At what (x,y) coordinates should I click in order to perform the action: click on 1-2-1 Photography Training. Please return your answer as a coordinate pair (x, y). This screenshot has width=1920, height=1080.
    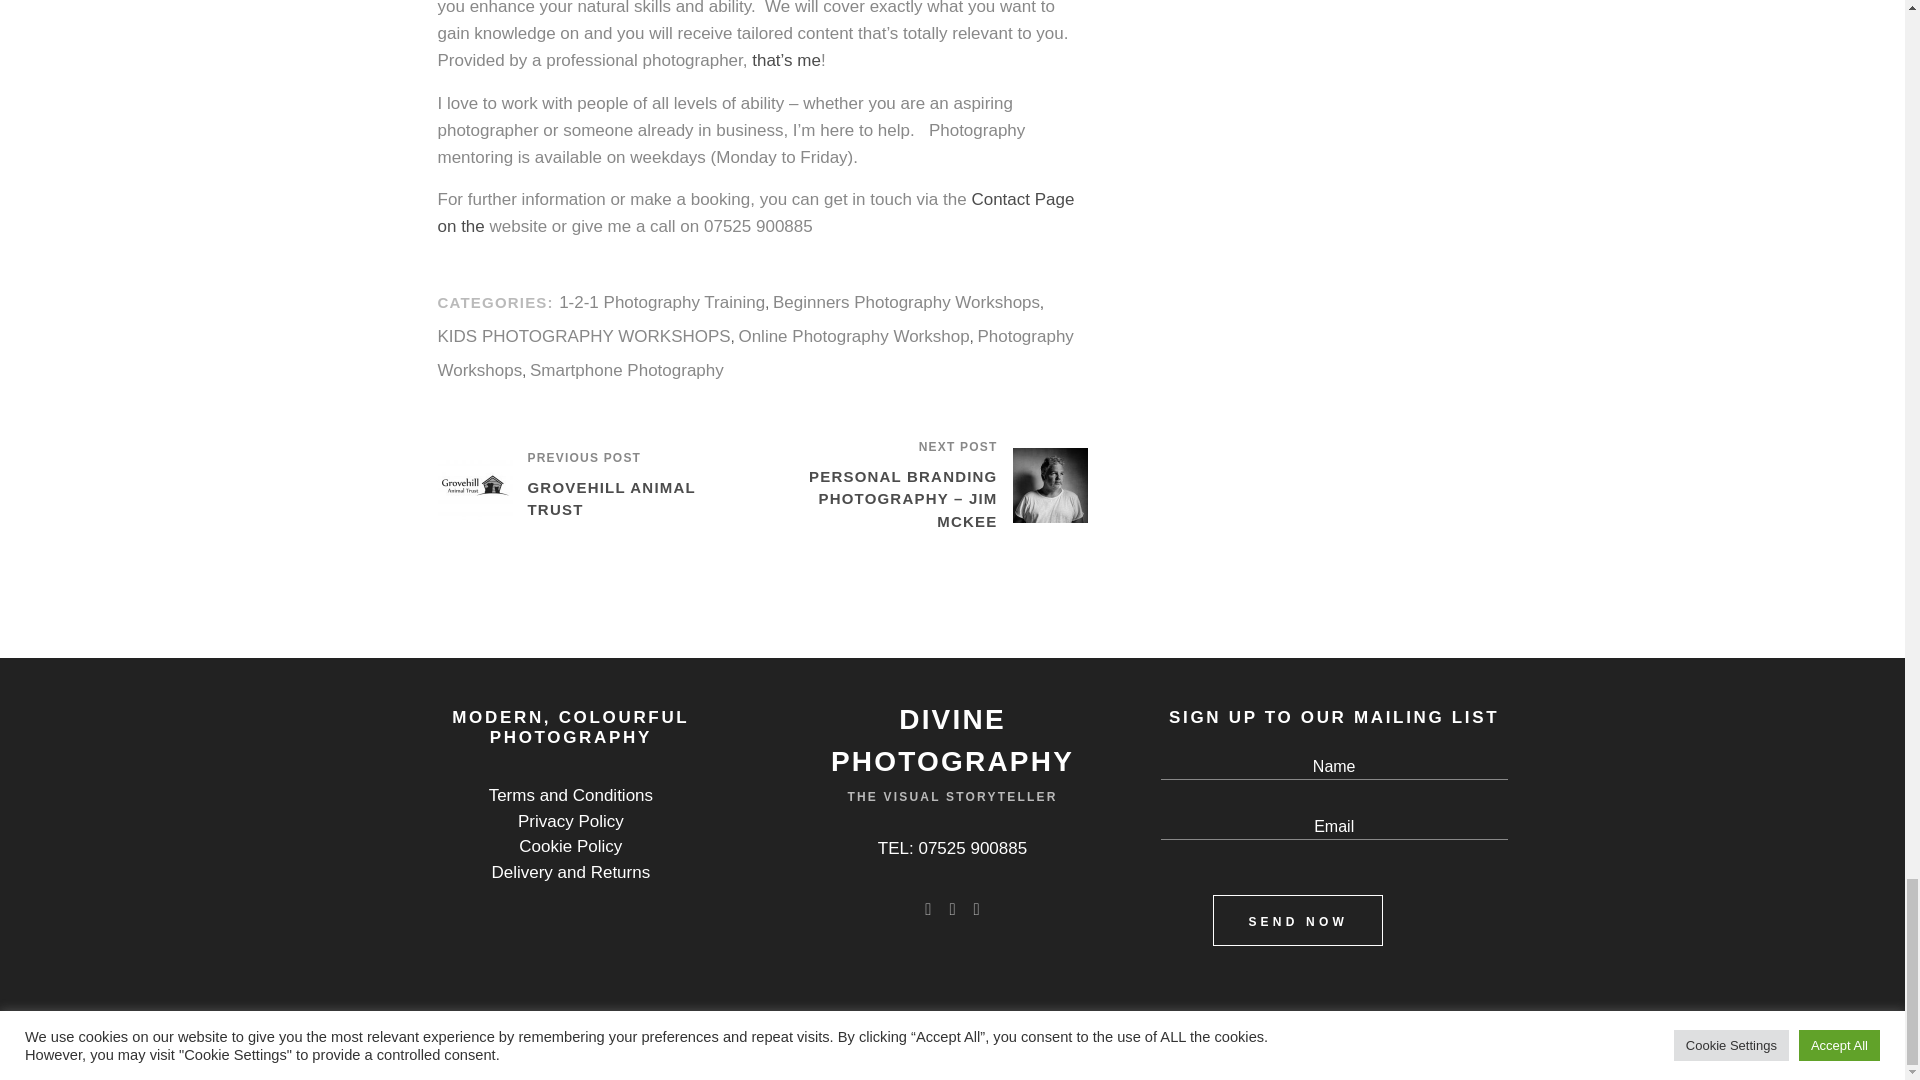
    Looking at the image, I should click on (661, 302).